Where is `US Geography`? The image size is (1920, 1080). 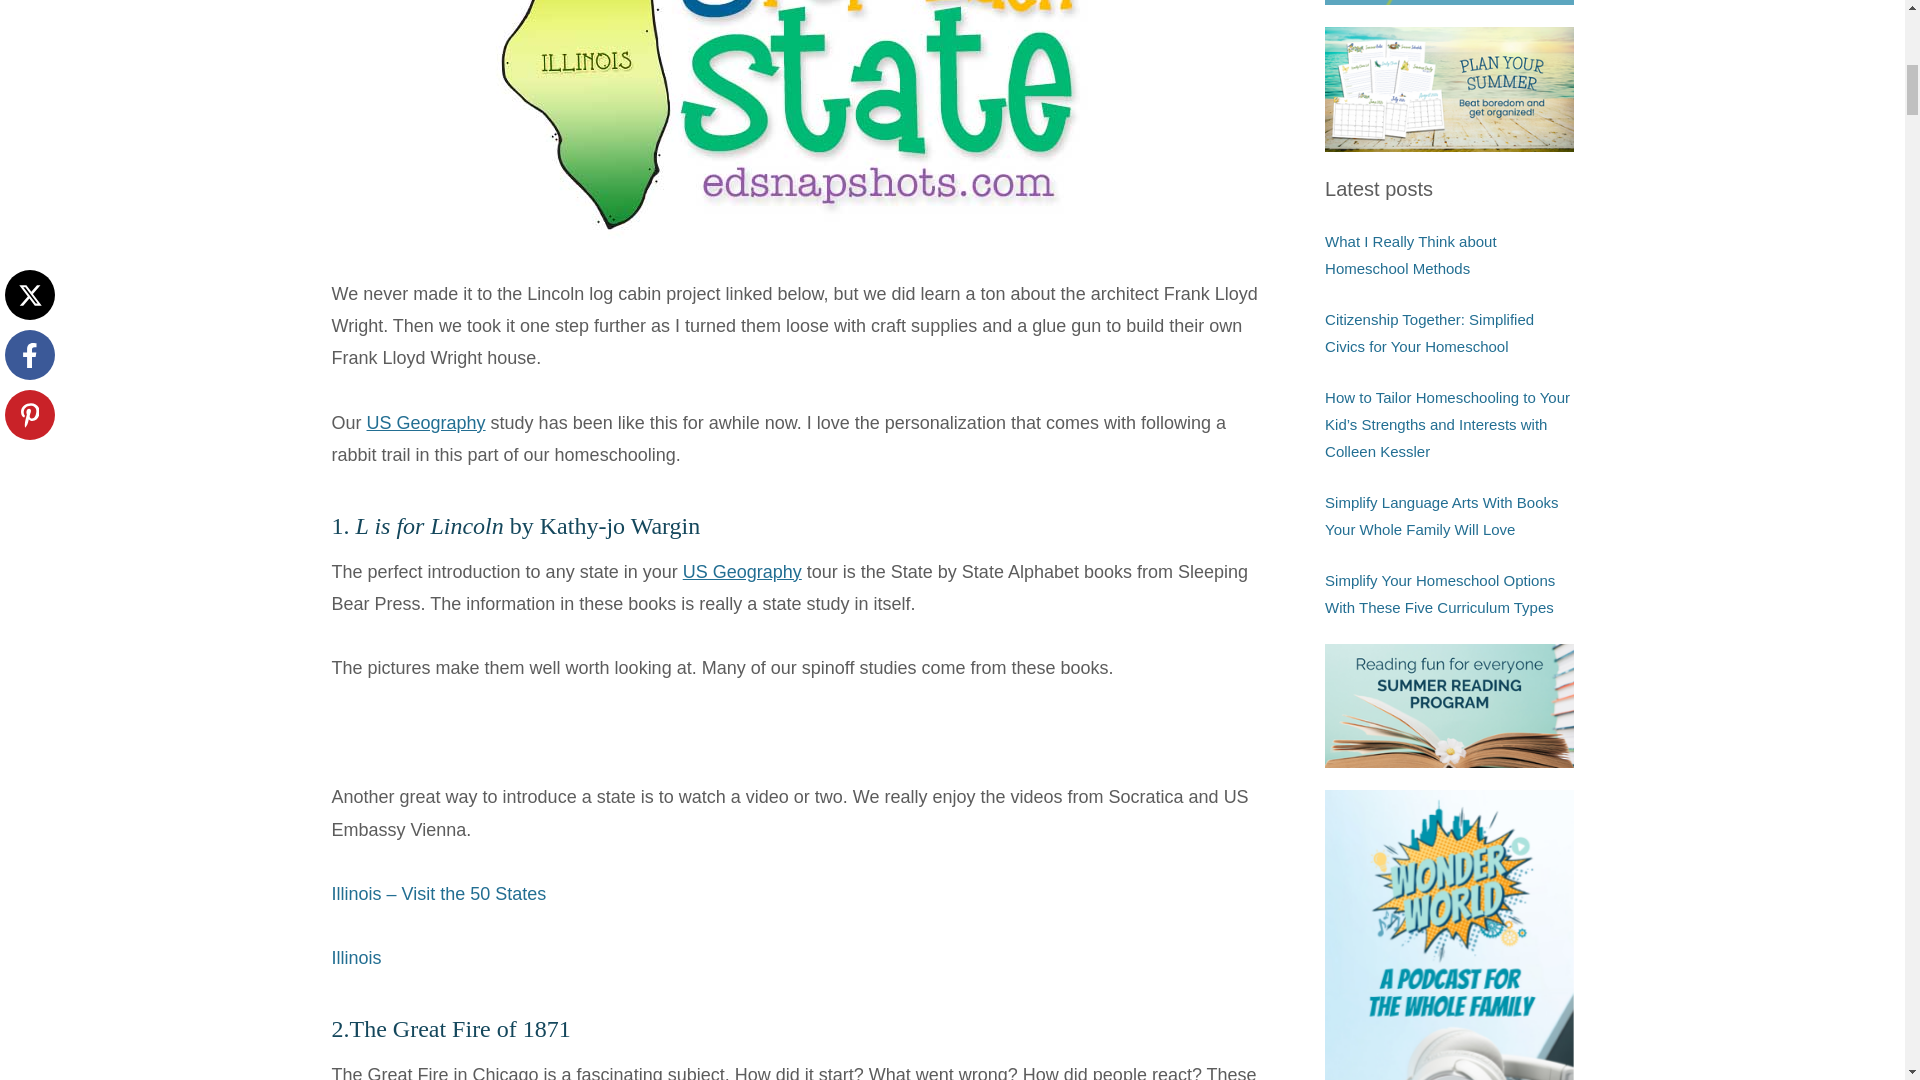 US Geography is located at coordinates (426, 422).